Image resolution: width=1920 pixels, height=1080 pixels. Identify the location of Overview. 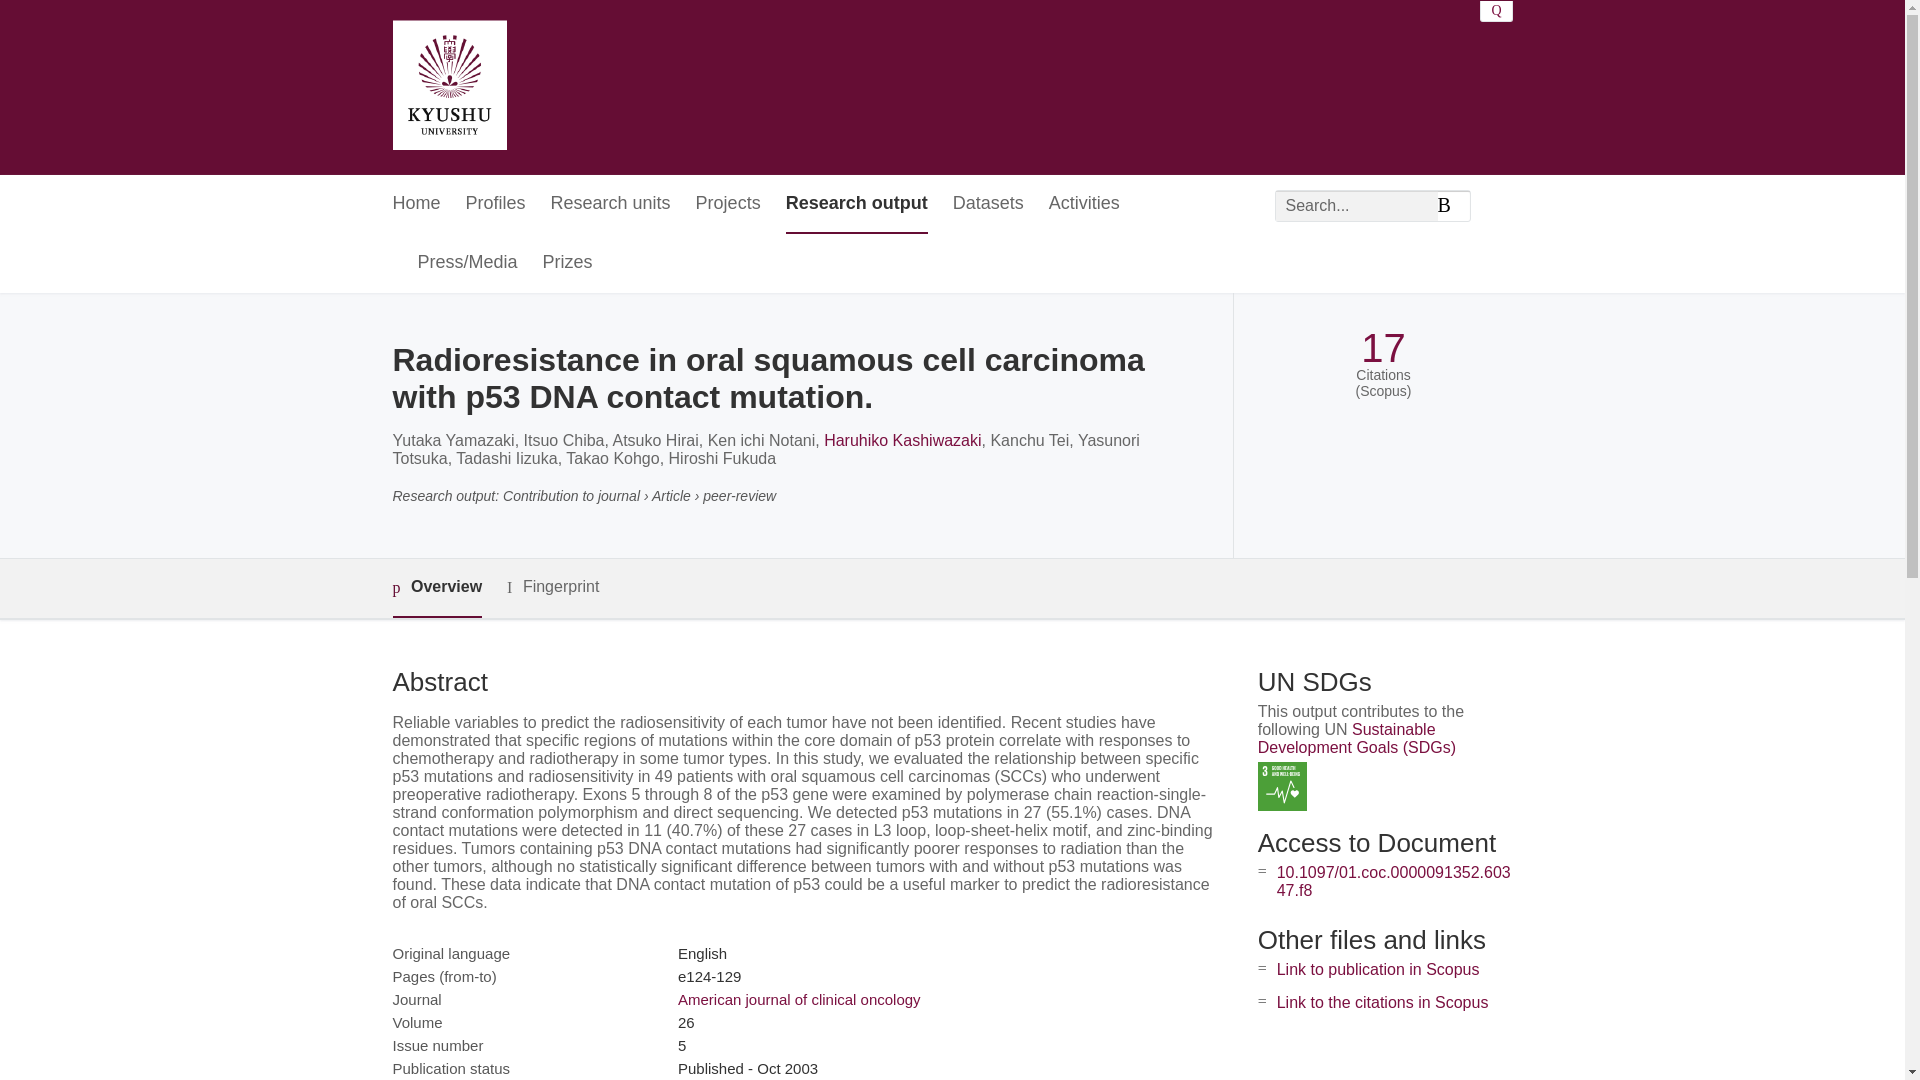
(436, 588).